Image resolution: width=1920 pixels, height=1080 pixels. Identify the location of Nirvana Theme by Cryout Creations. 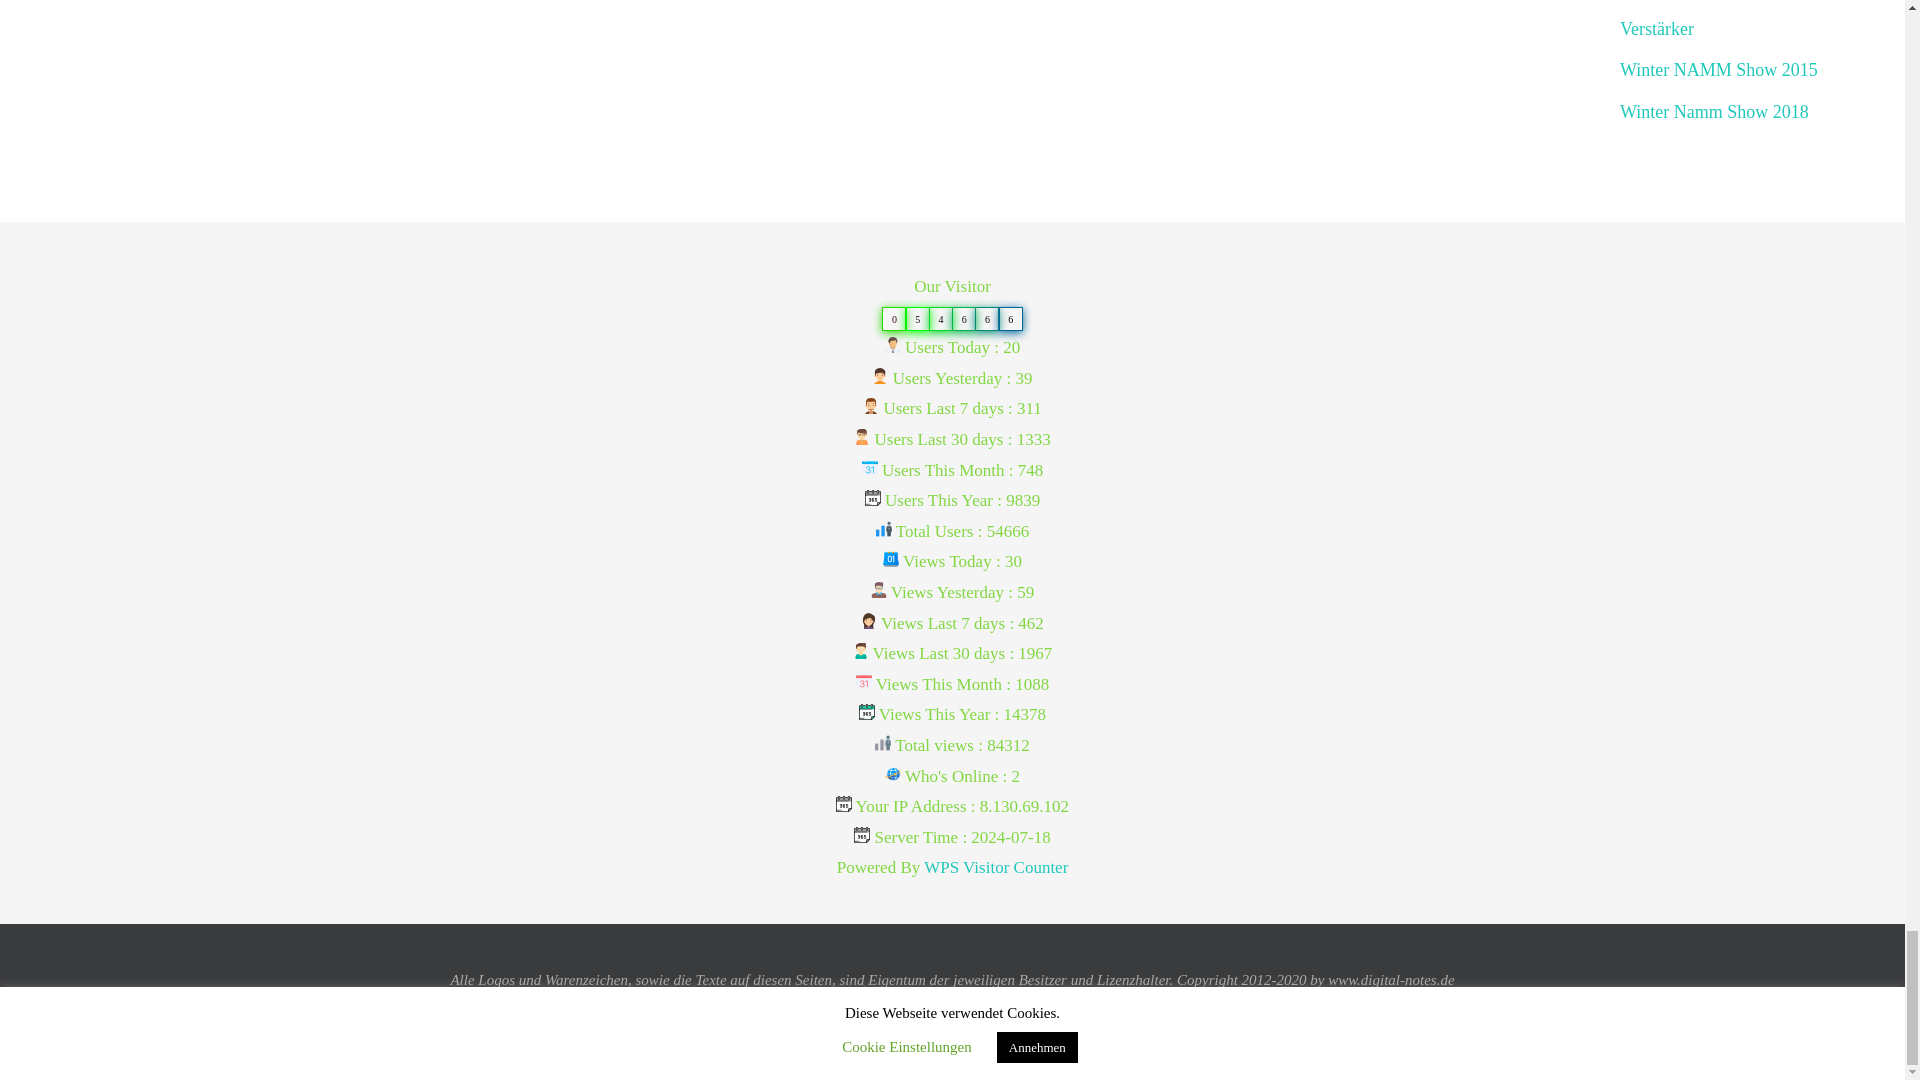
(947, 1062).